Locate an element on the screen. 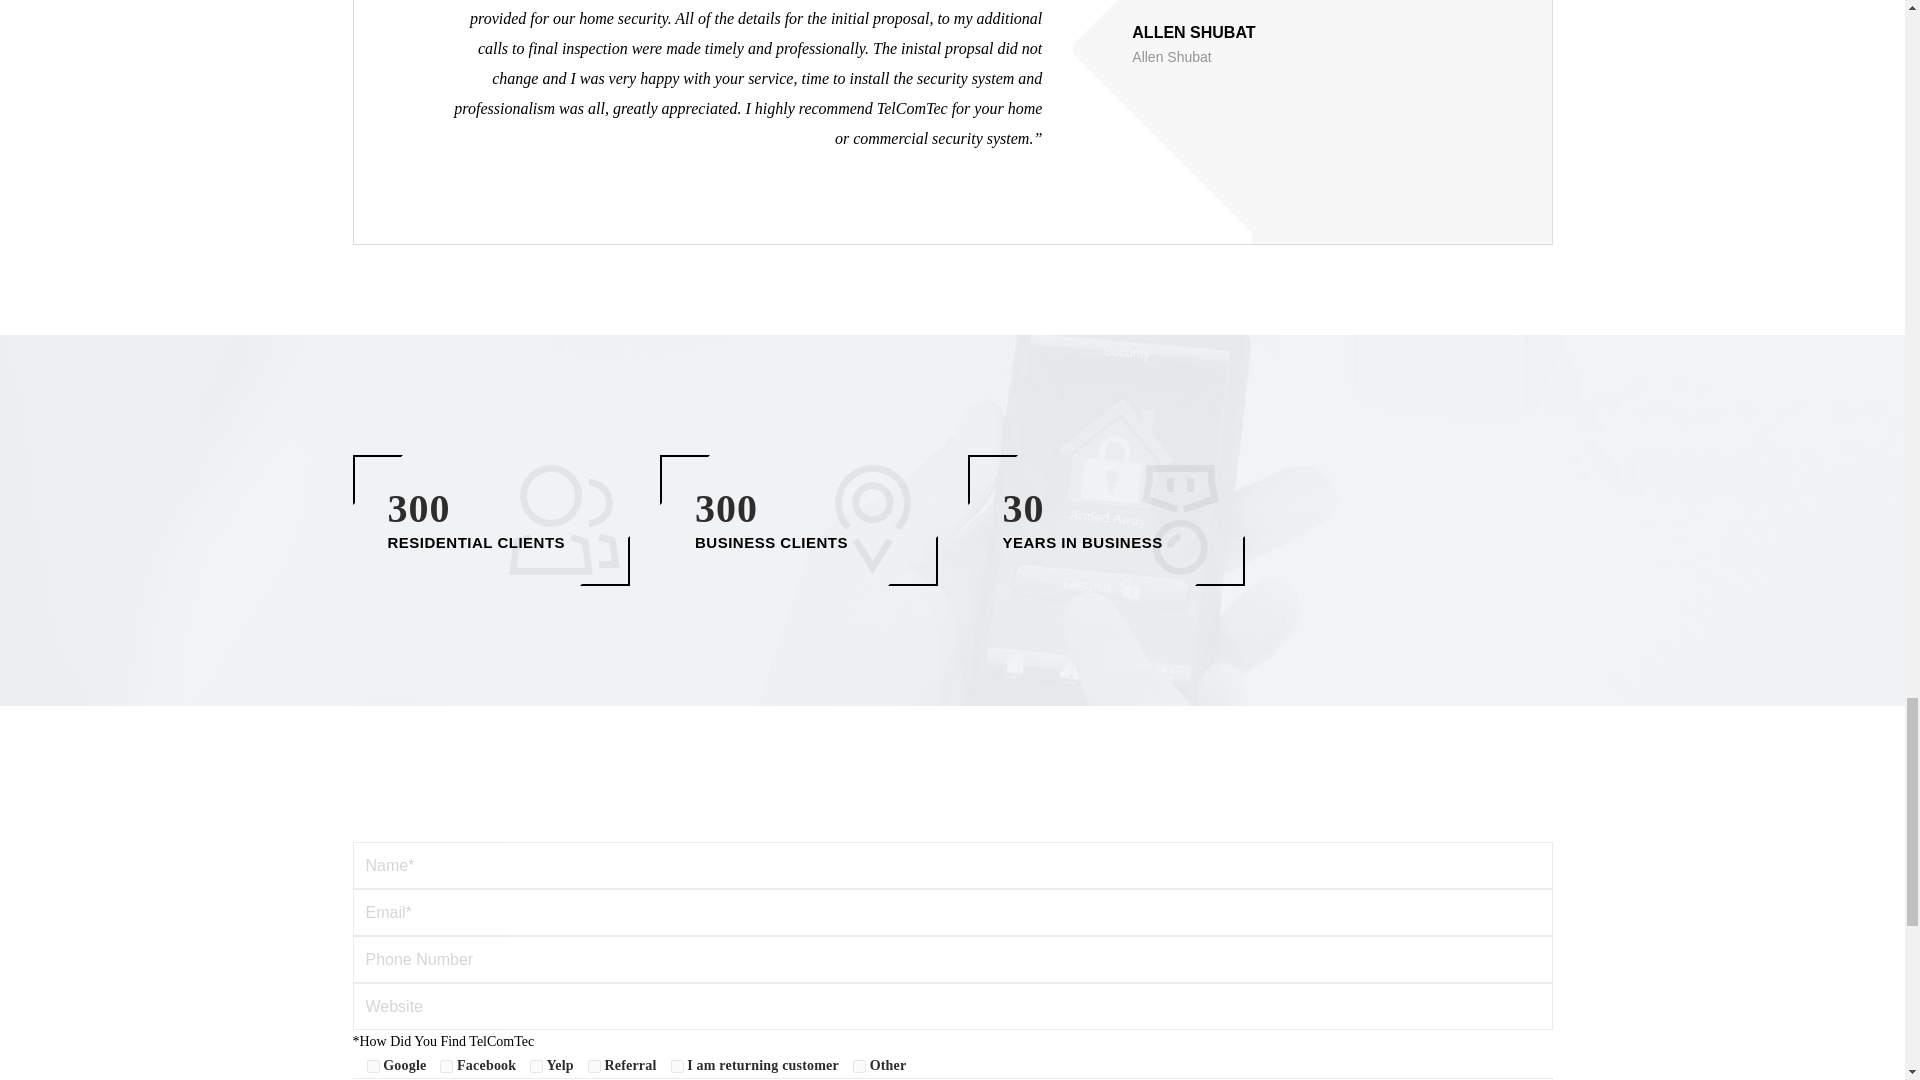  I am returning customer is located at coordinates (676, 1066).